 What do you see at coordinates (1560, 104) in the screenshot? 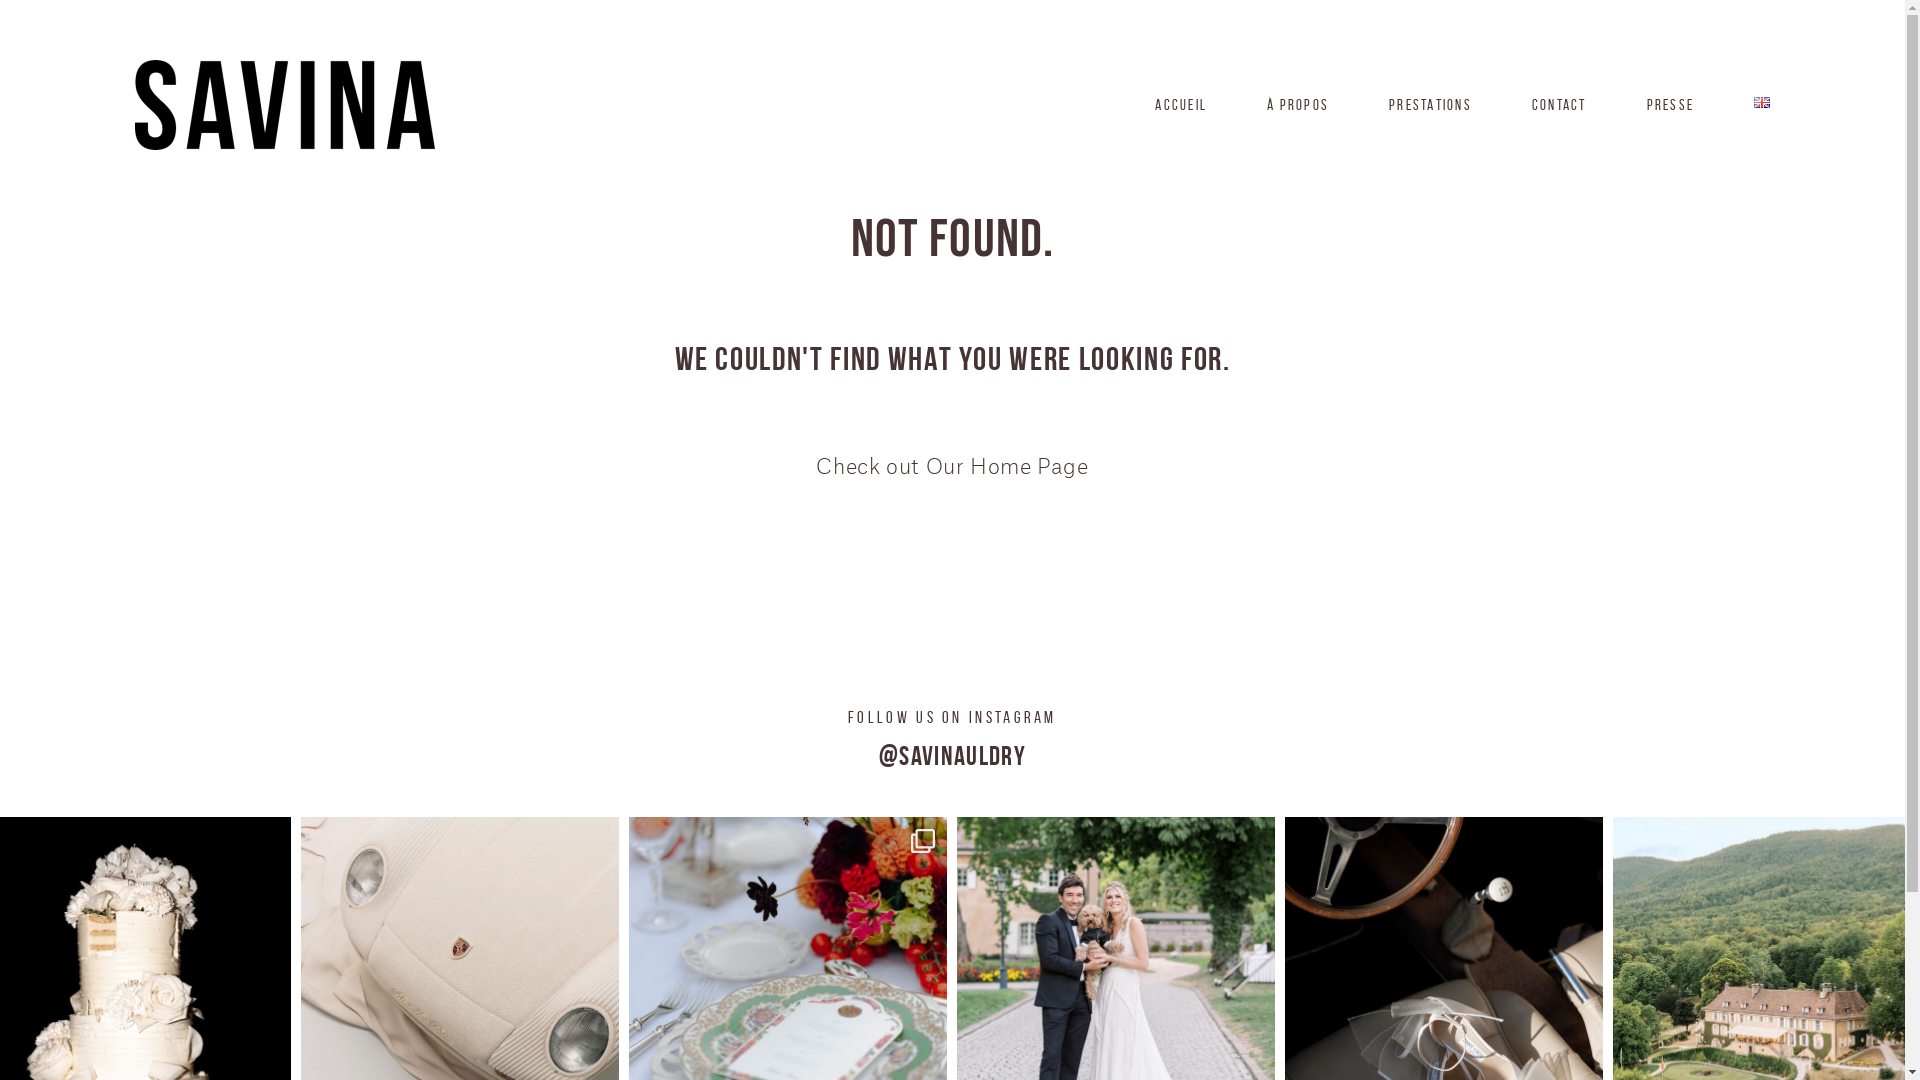
I see `CONTACT` at bounding box center [1560, 104].